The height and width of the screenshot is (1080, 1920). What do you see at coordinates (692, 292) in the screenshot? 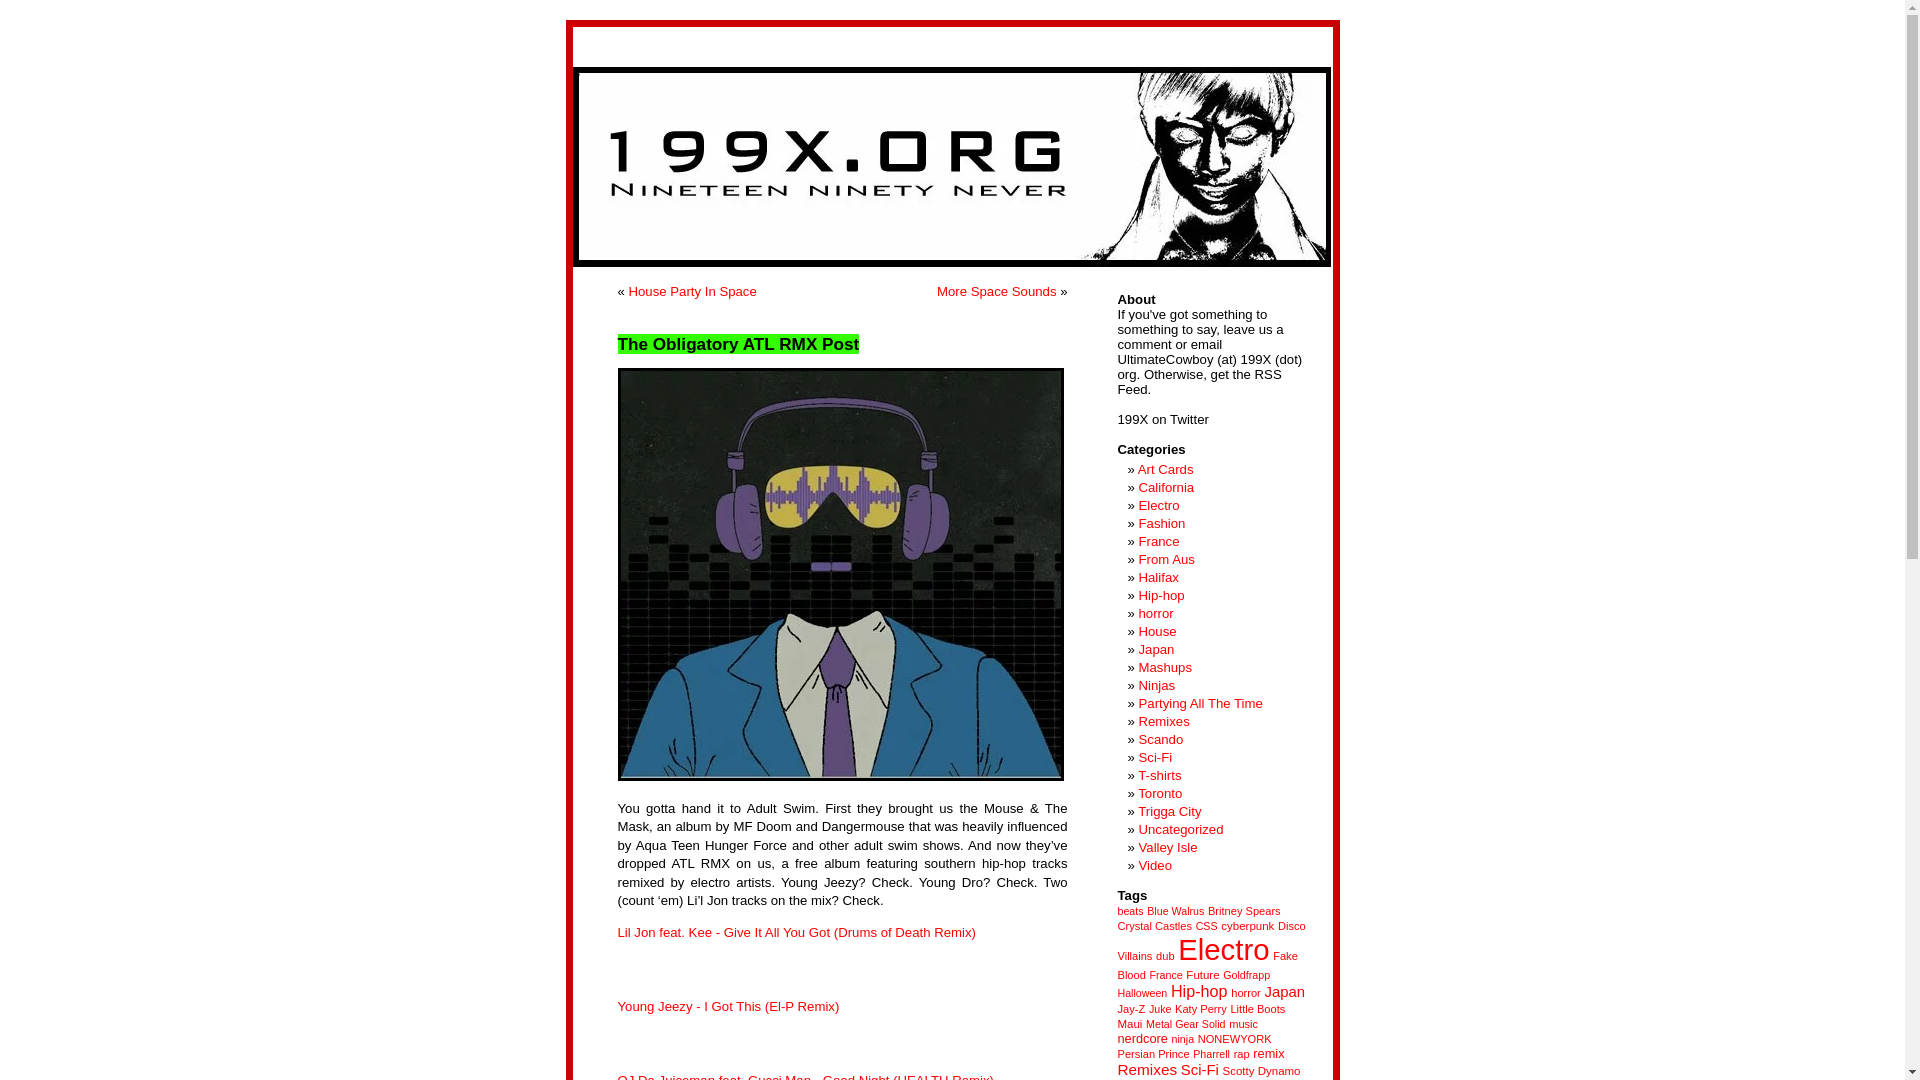
I see `House Party In Space` at bounding box center [692, 292].